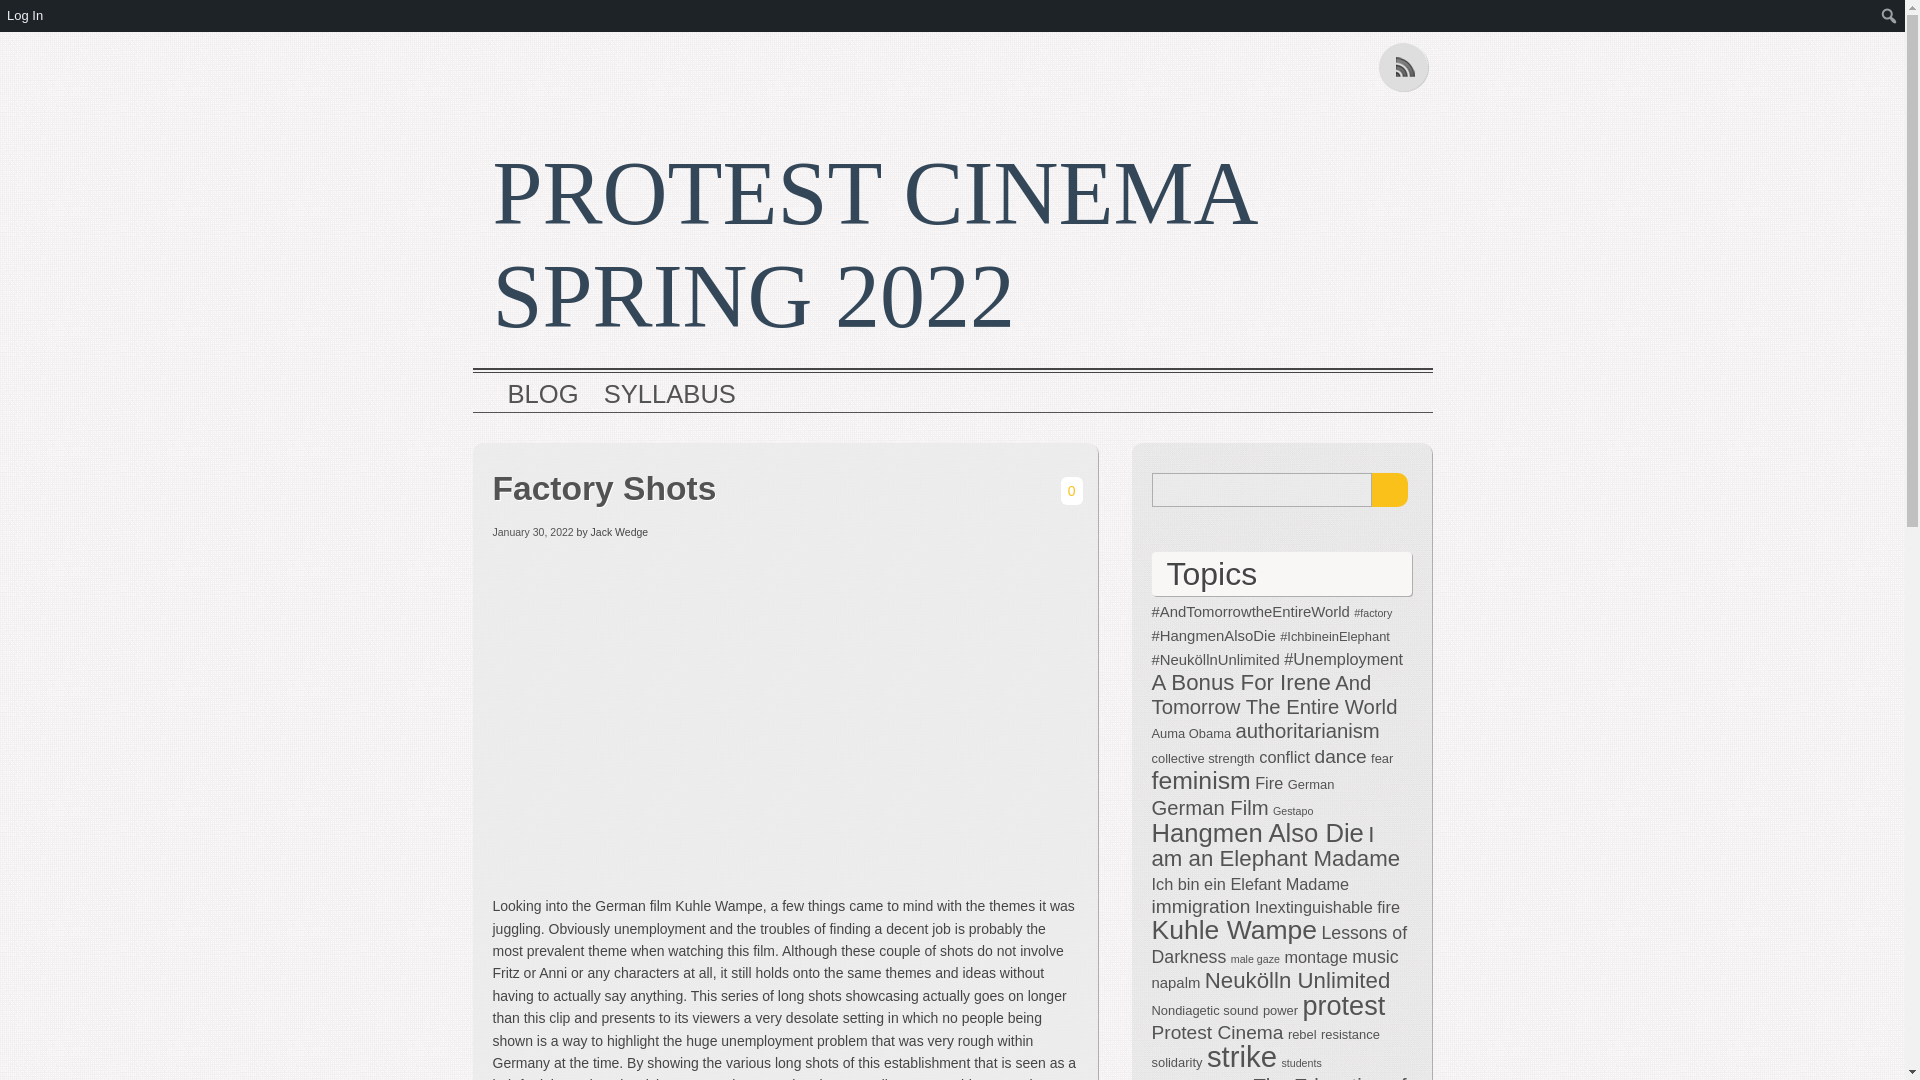  I want to click on authoritarianism, so click(1308, 730).